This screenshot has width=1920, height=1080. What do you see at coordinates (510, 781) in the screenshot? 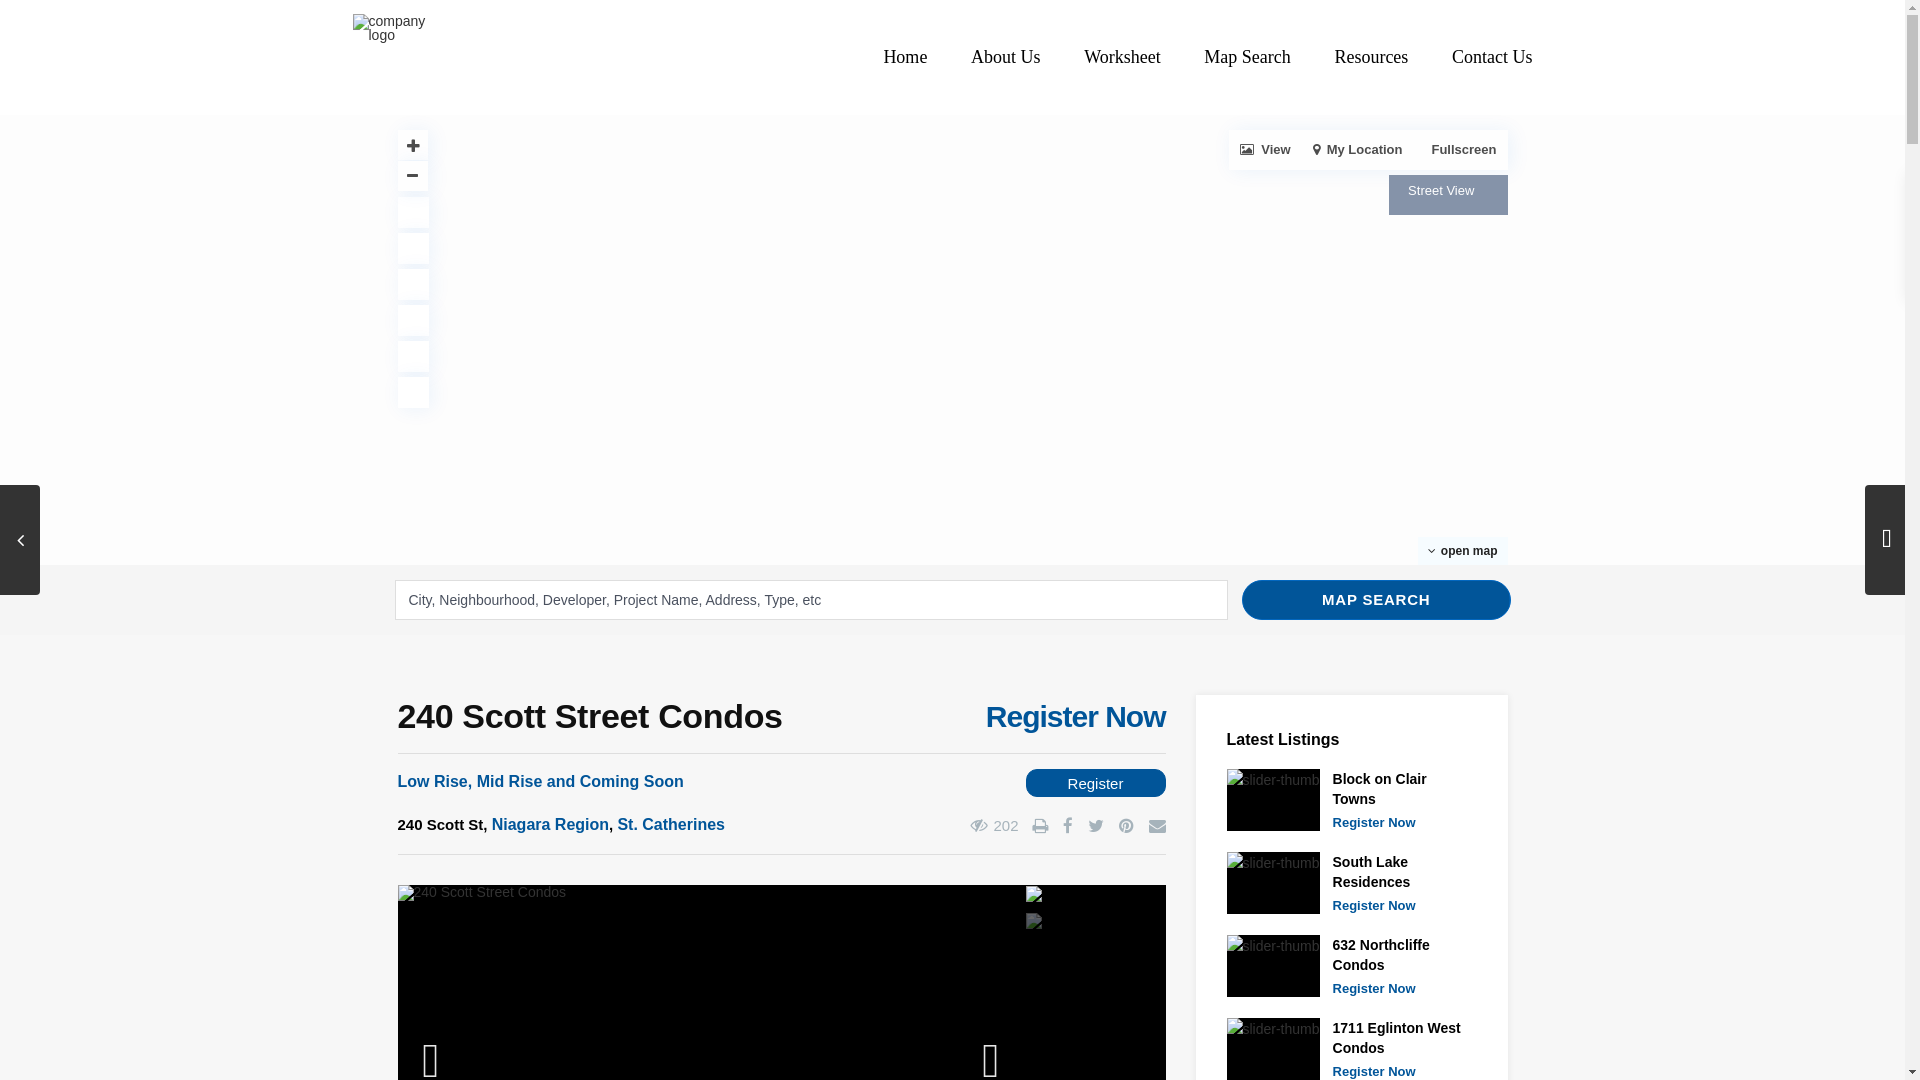
I see `Mid Rise` at bounding box center [510, 781].